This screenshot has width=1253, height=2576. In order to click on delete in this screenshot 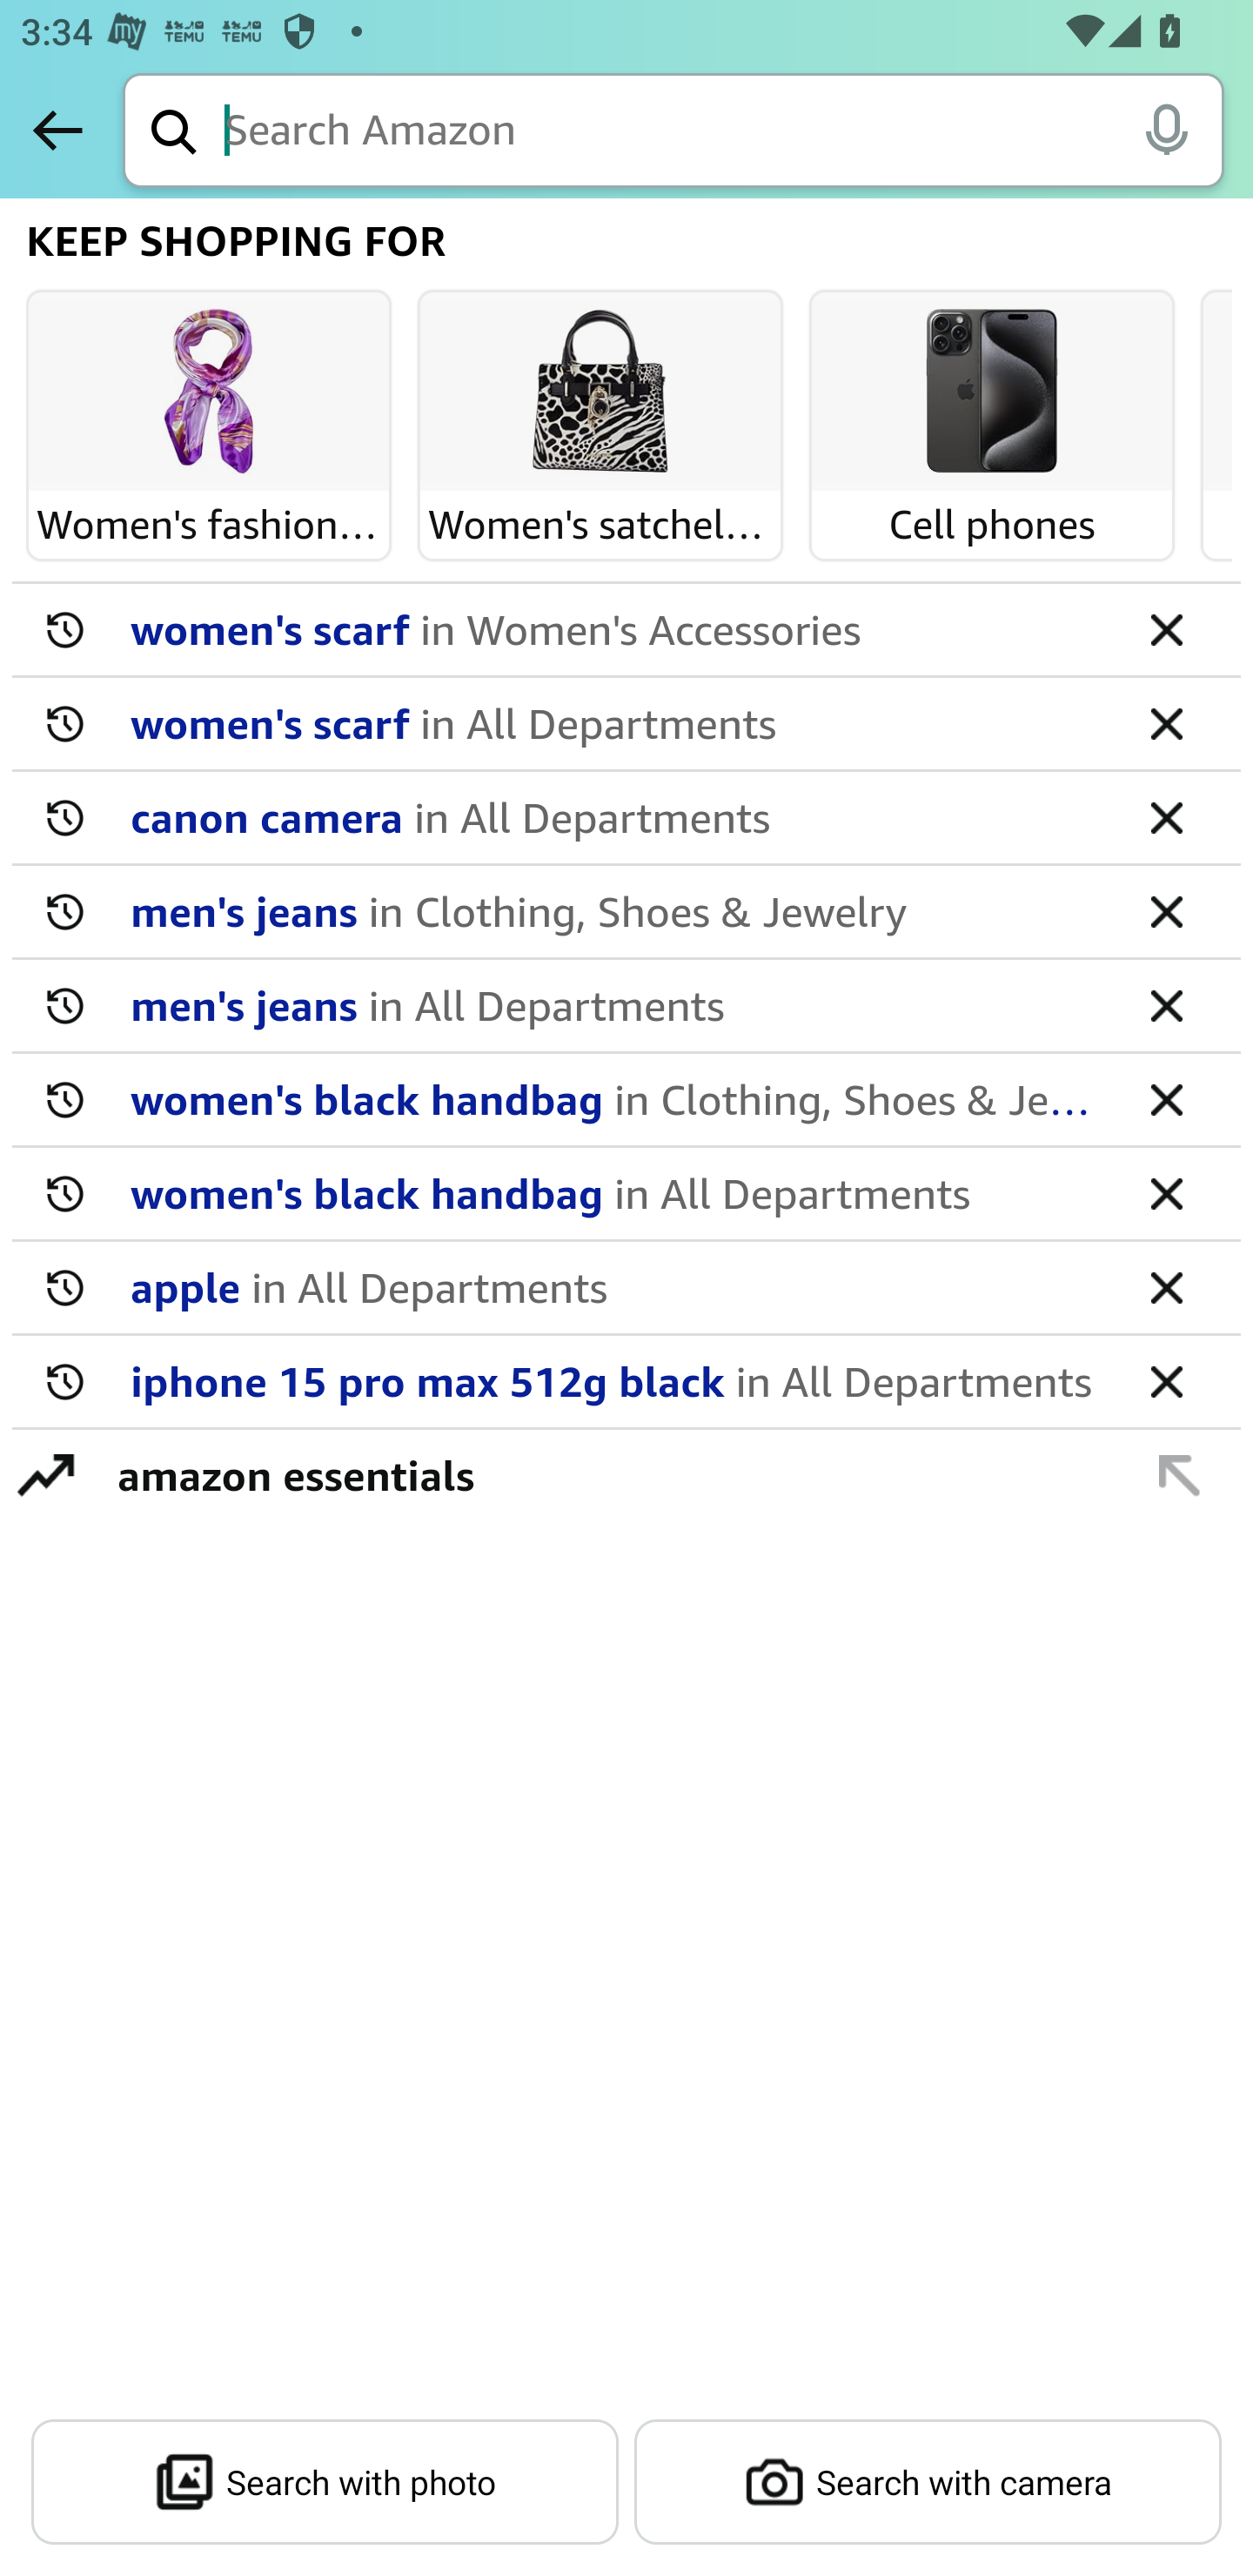, I will do `click(1166, 1380)`.